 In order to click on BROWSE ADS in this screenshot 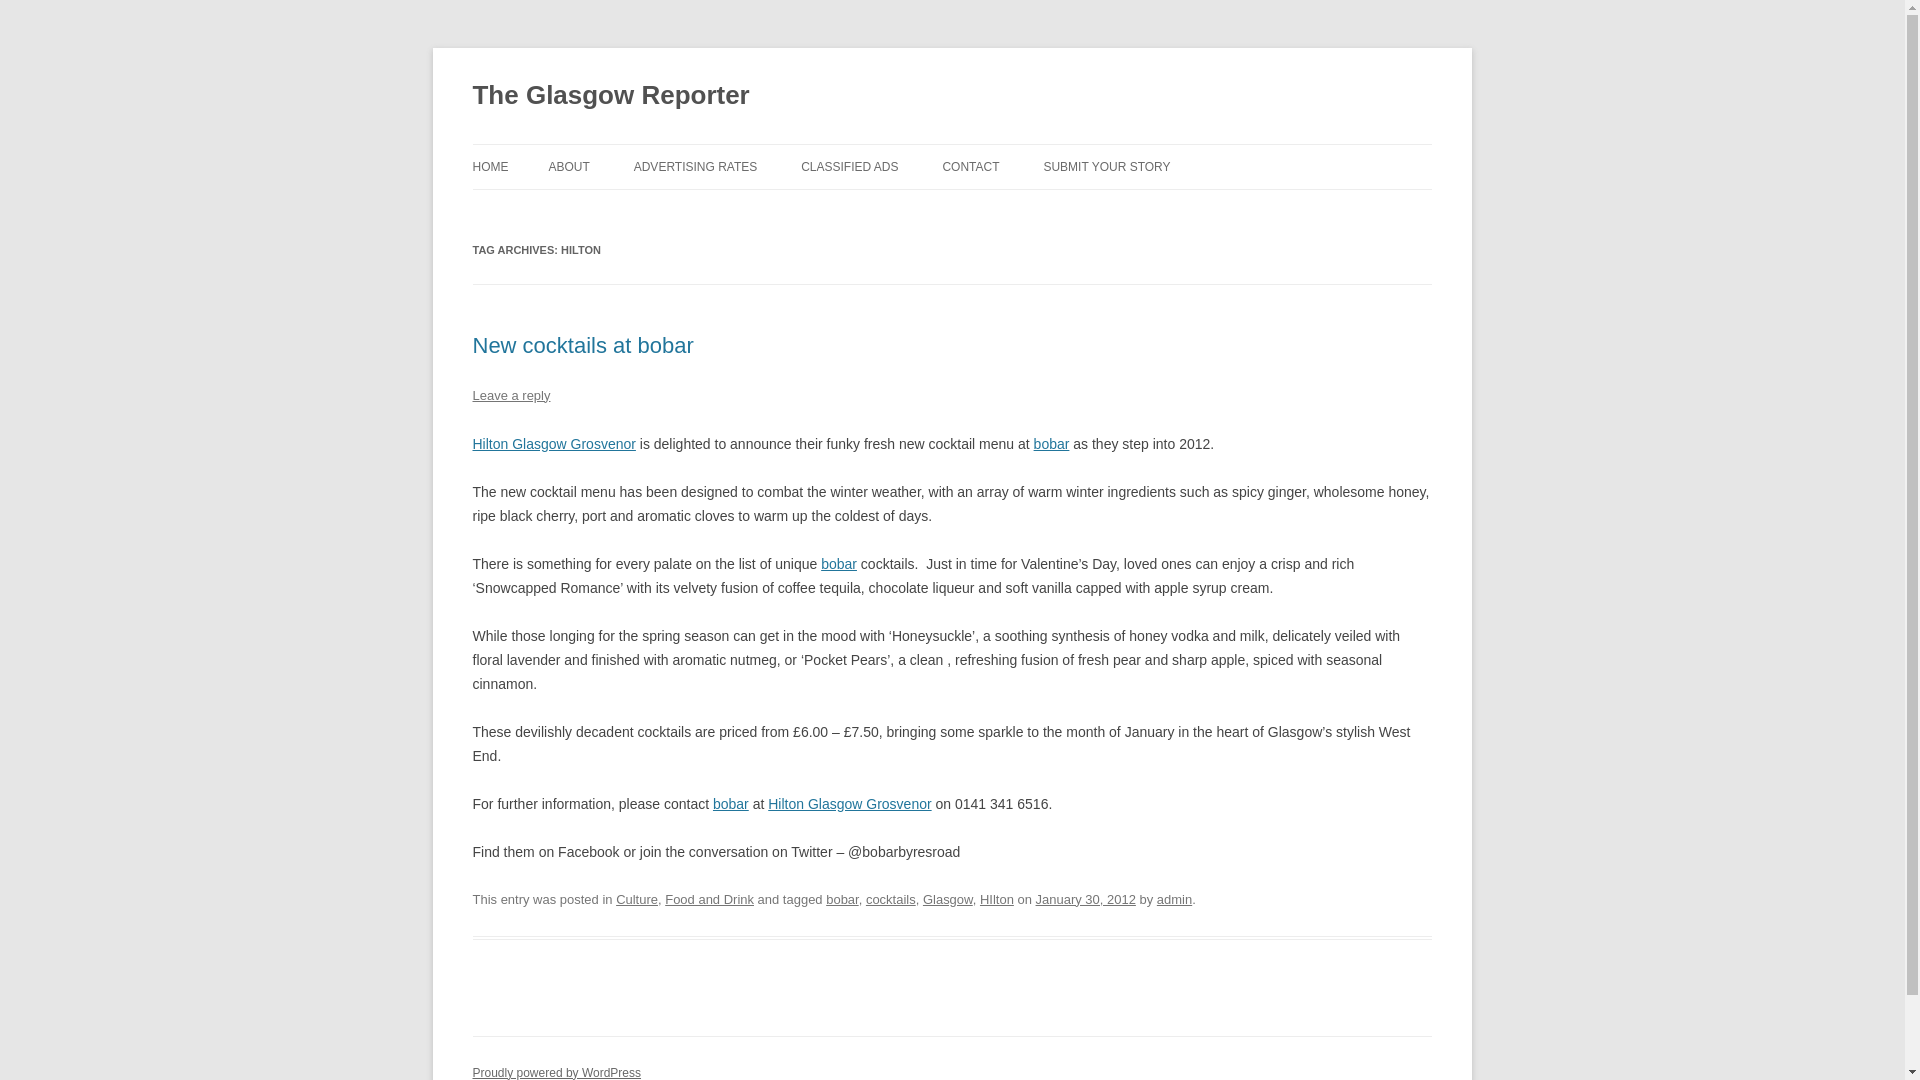, I will do `click(900, 210)`.